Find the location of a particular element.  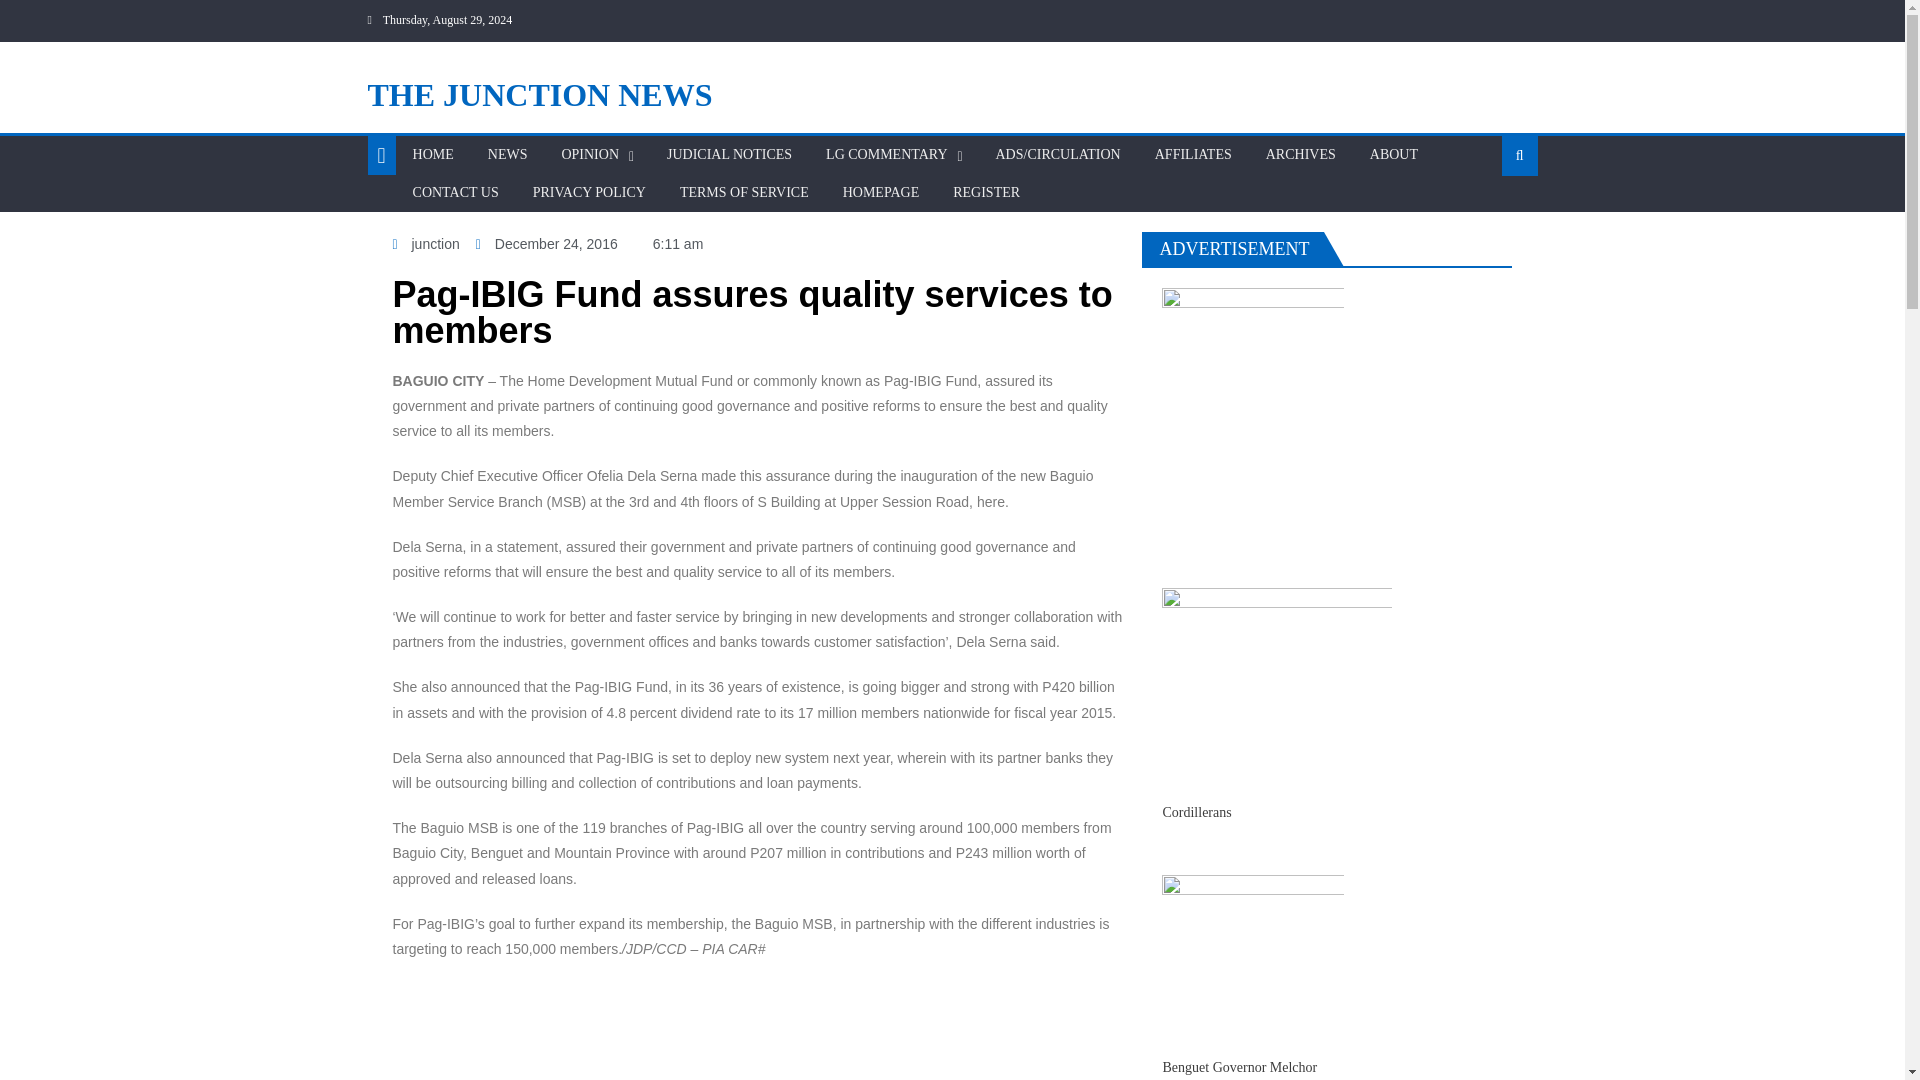

CONTACT US is located at coordinates (456, 192).